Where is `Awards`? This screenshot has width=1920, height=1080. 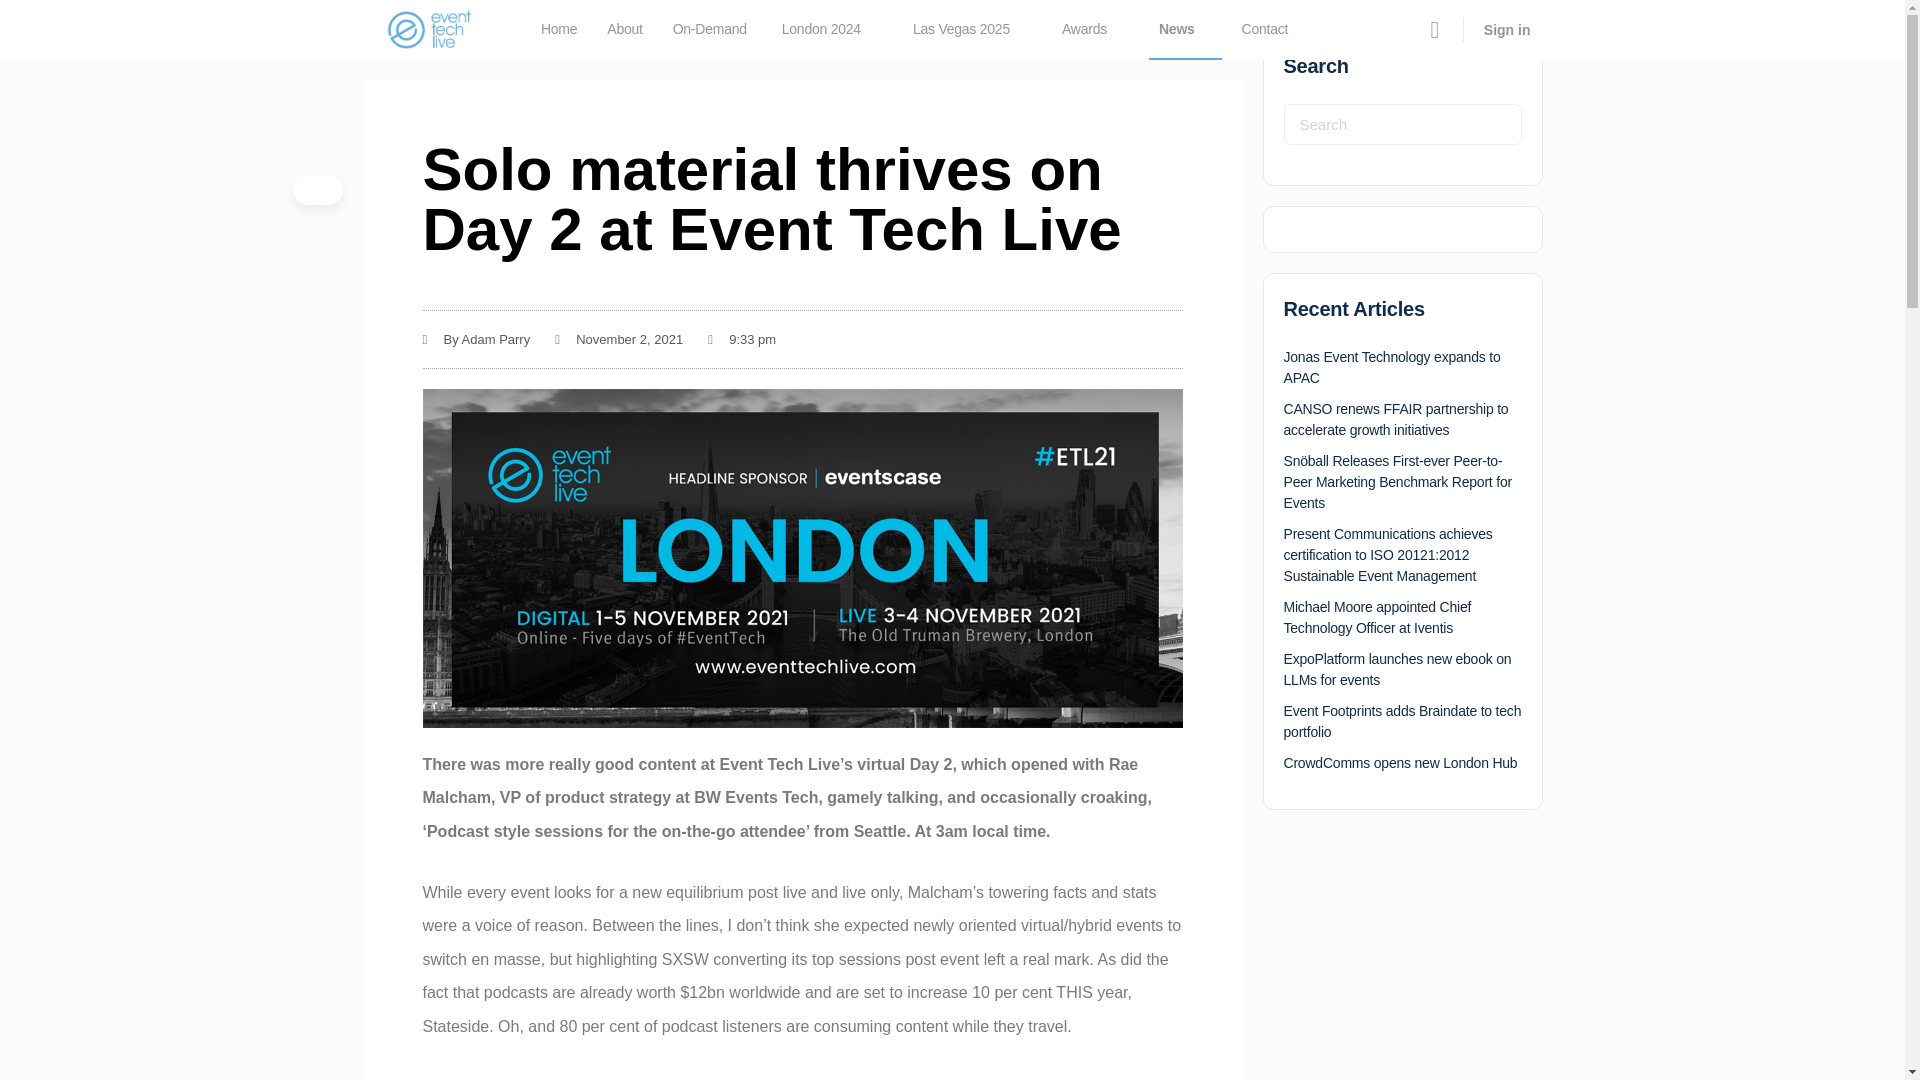 Awards is located at coordinates (1093, 30).